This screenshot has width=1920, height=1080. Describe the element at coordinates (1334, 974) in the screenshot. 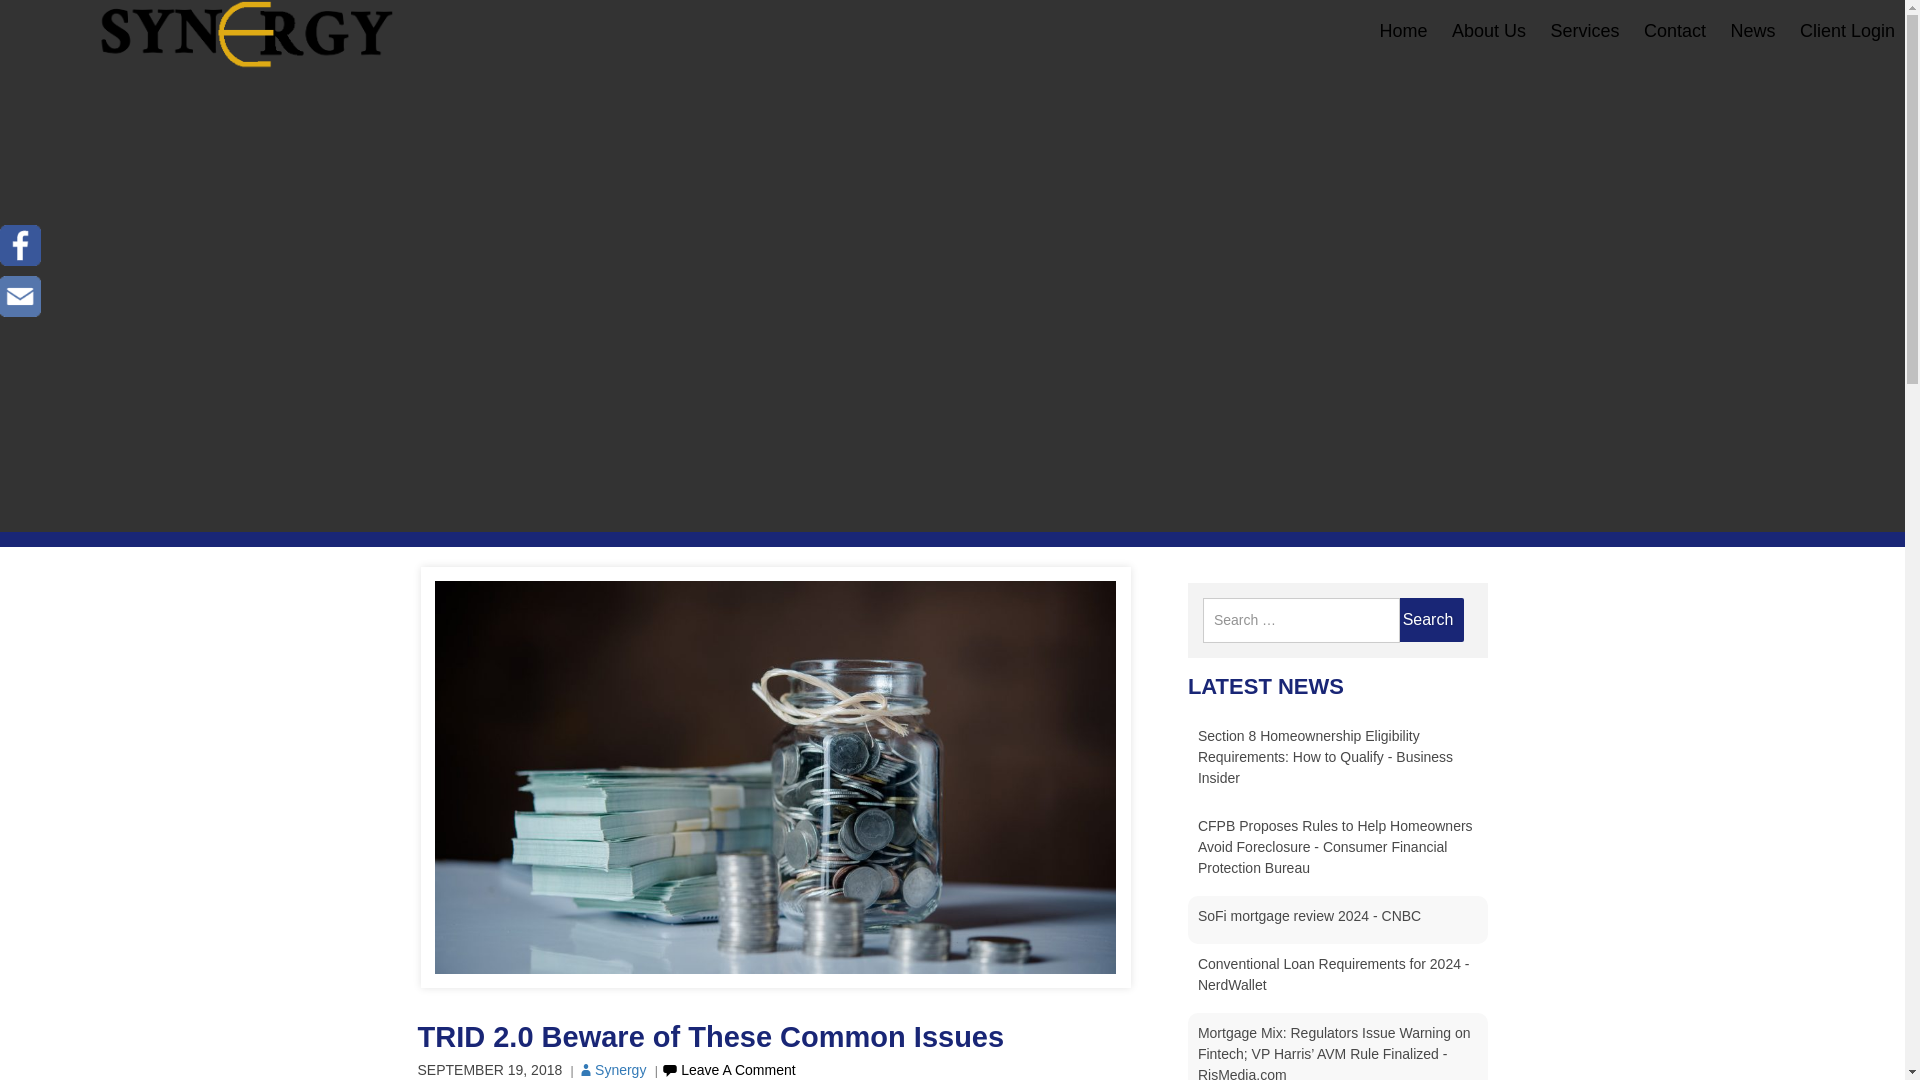

I see `Conventional Loan Requirements for 2024 - NerdWallet` at that location.